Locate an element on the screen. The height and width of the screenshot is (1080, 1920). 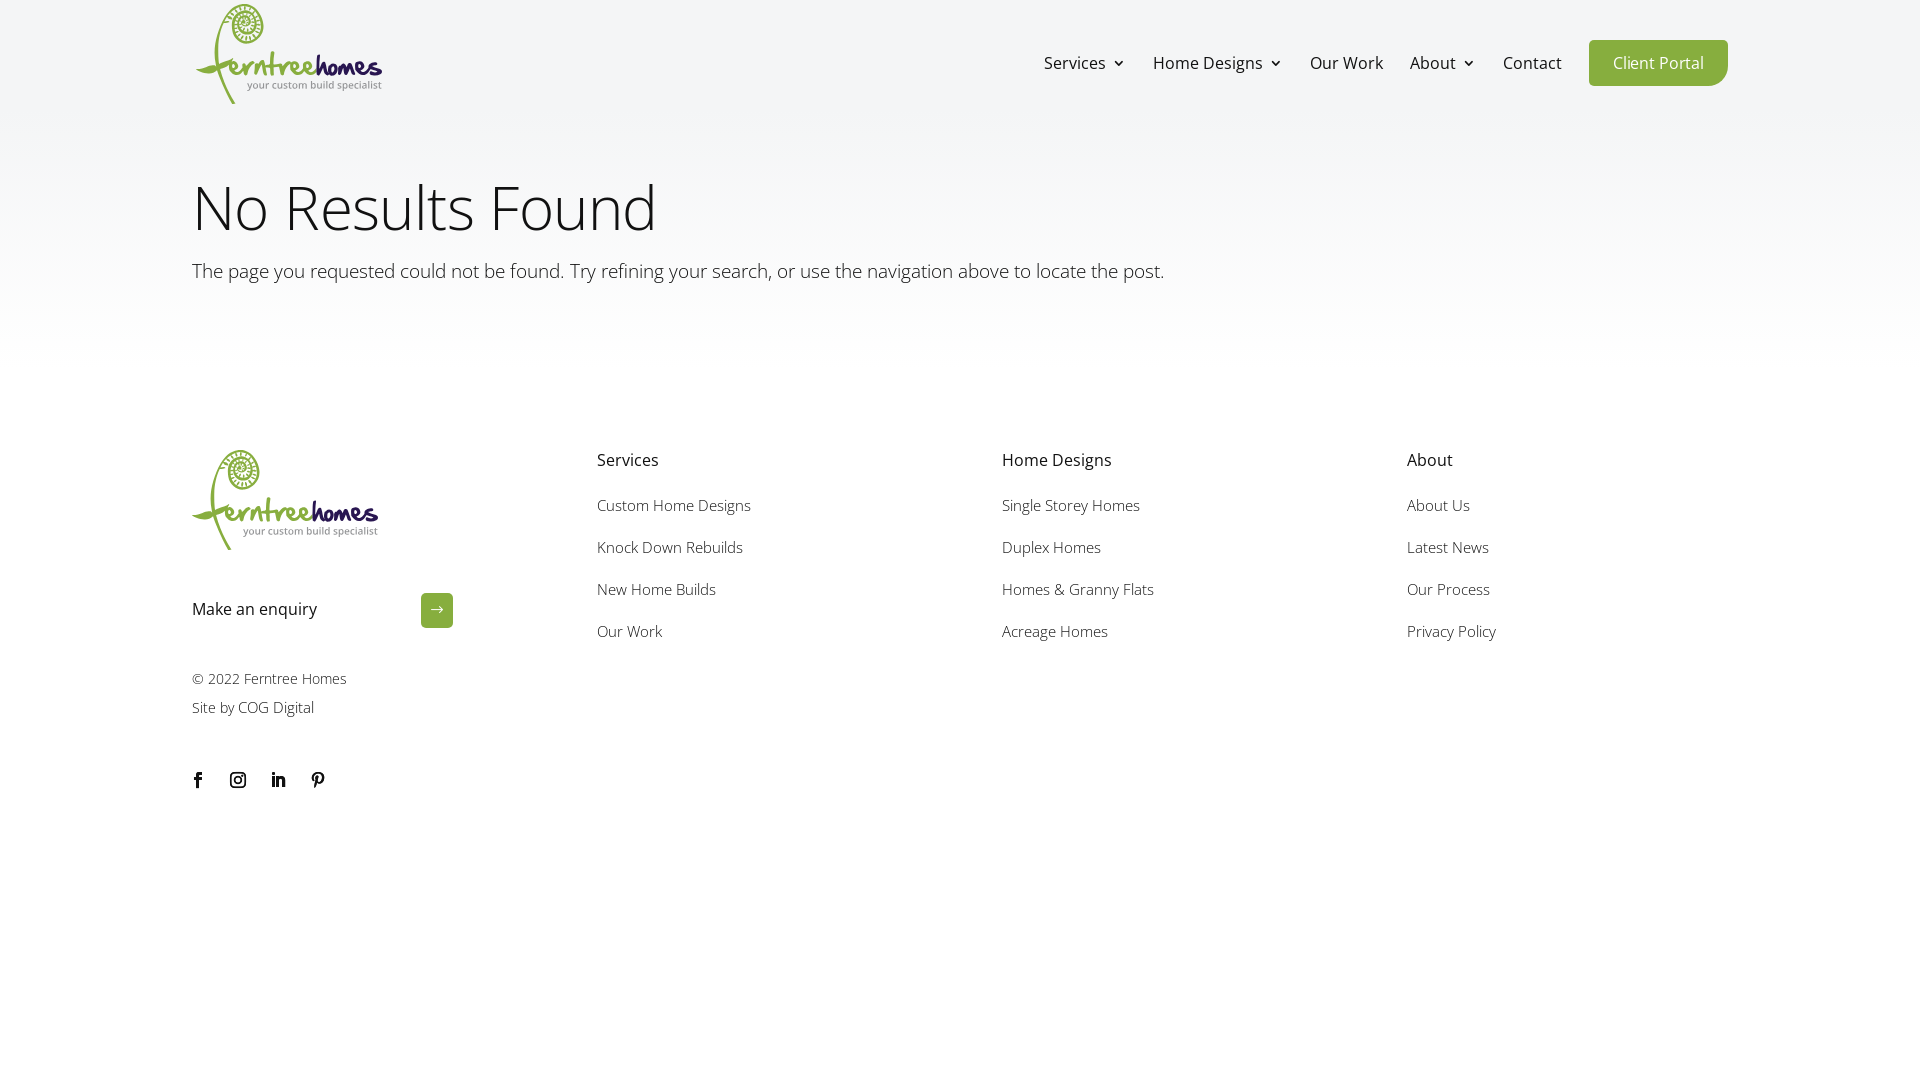
COG Digital is located at coordinates (276, 707).